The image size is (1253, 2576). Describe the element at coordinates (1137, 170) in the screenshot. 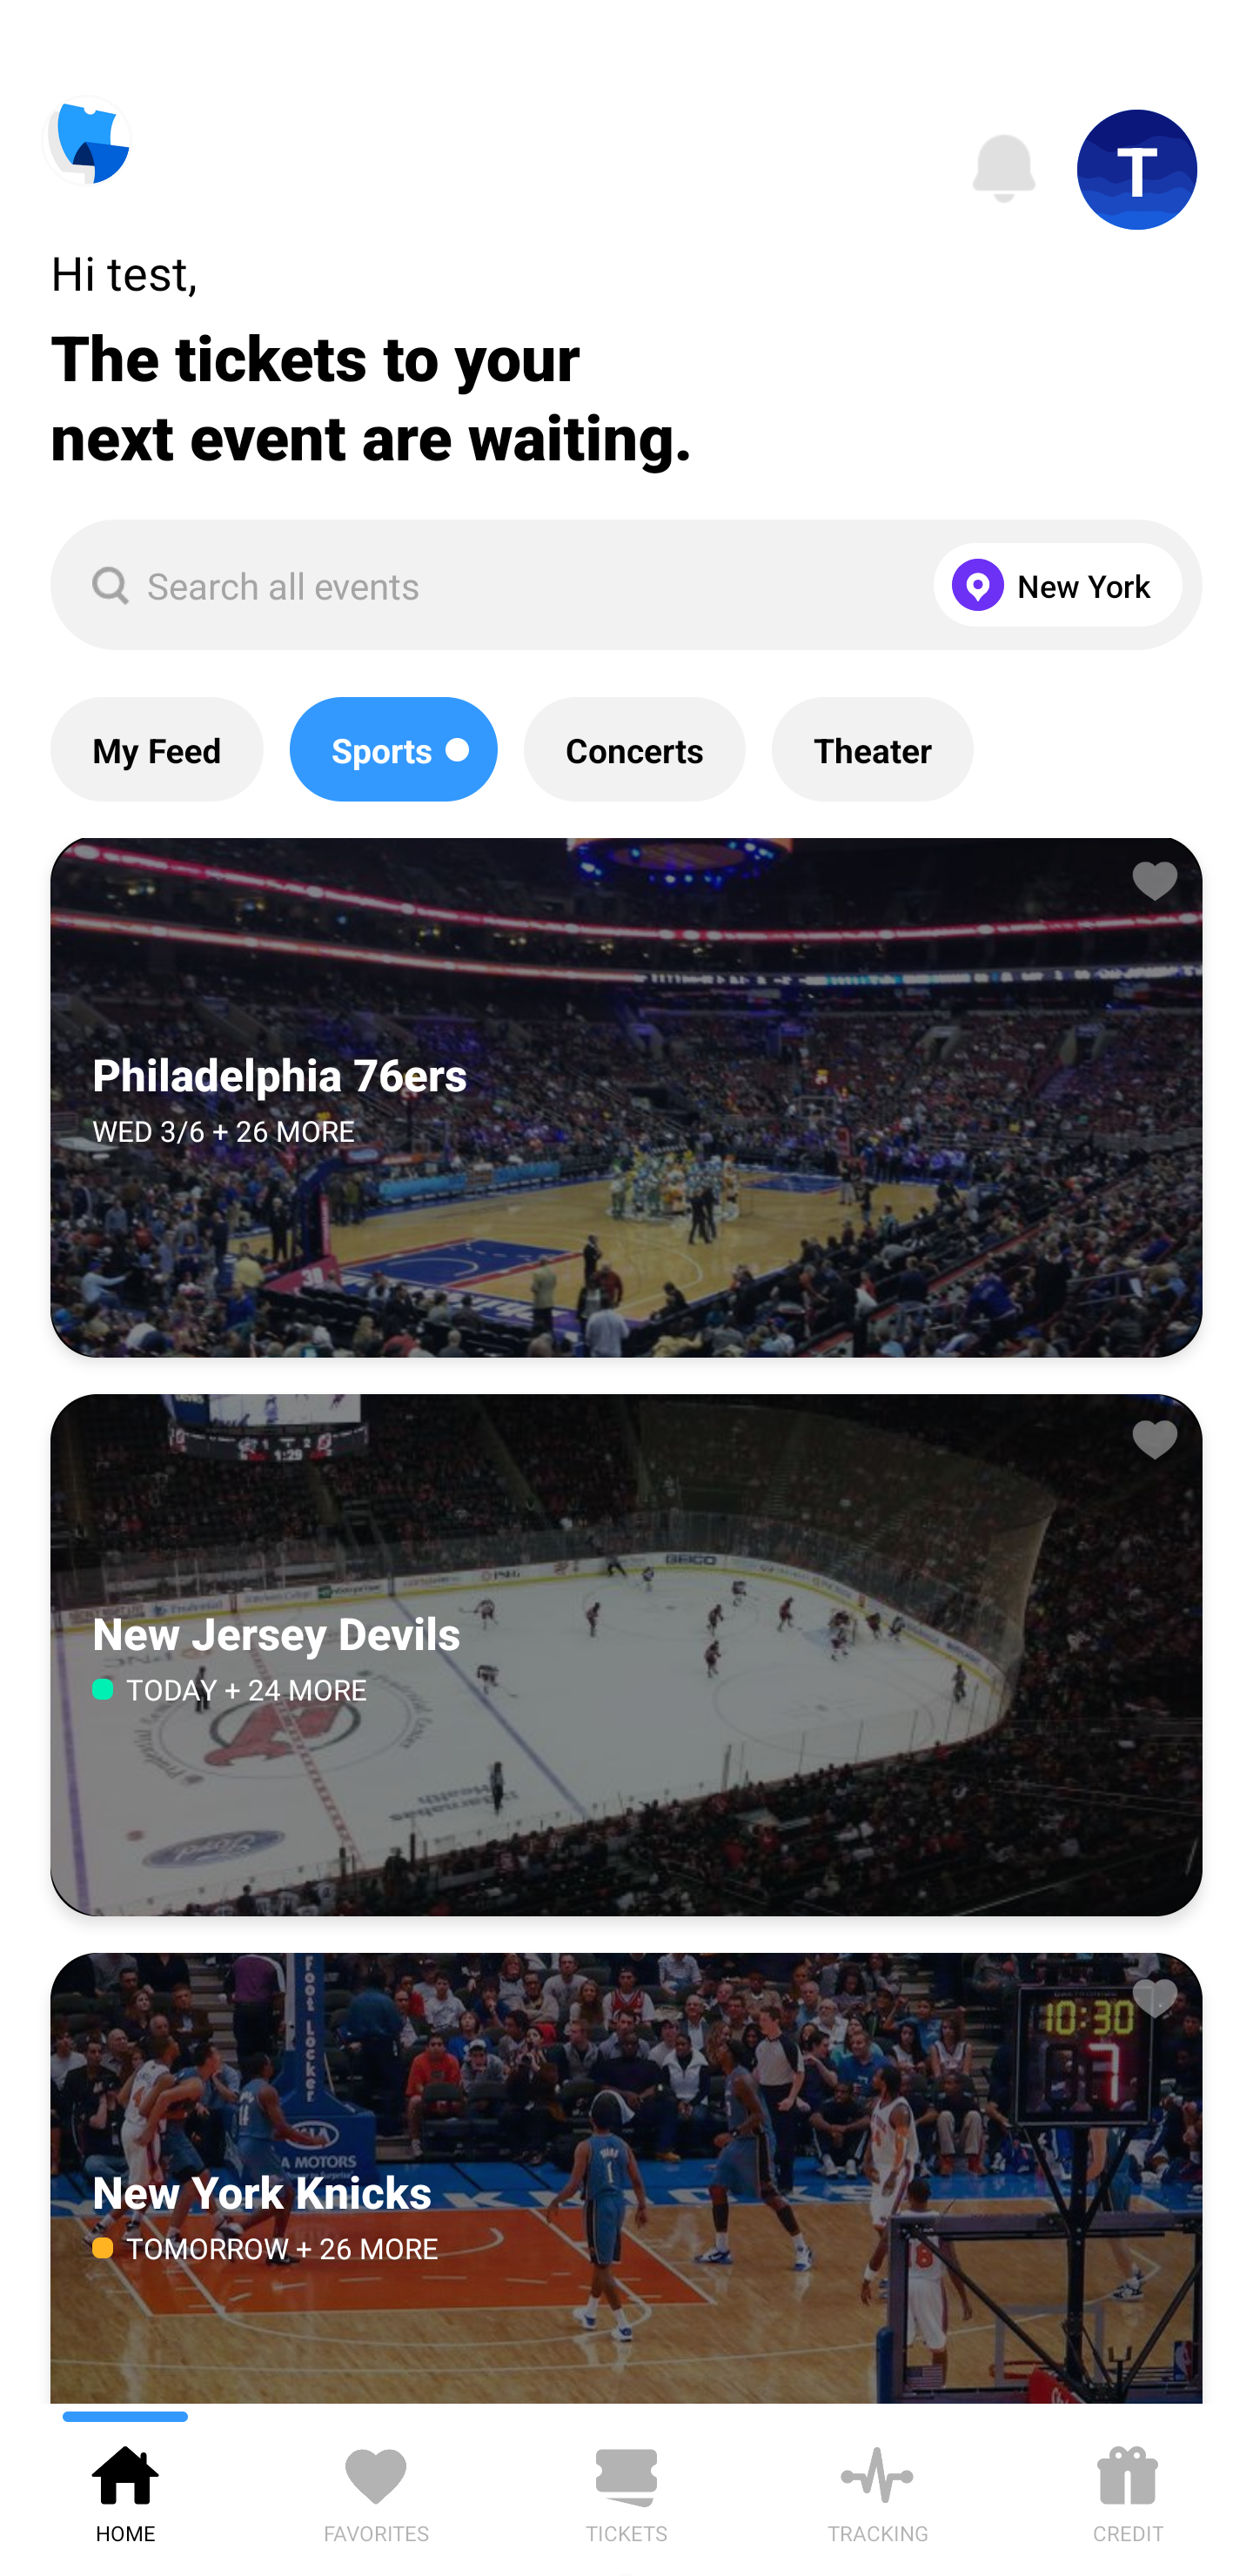

I see `T` at that location.